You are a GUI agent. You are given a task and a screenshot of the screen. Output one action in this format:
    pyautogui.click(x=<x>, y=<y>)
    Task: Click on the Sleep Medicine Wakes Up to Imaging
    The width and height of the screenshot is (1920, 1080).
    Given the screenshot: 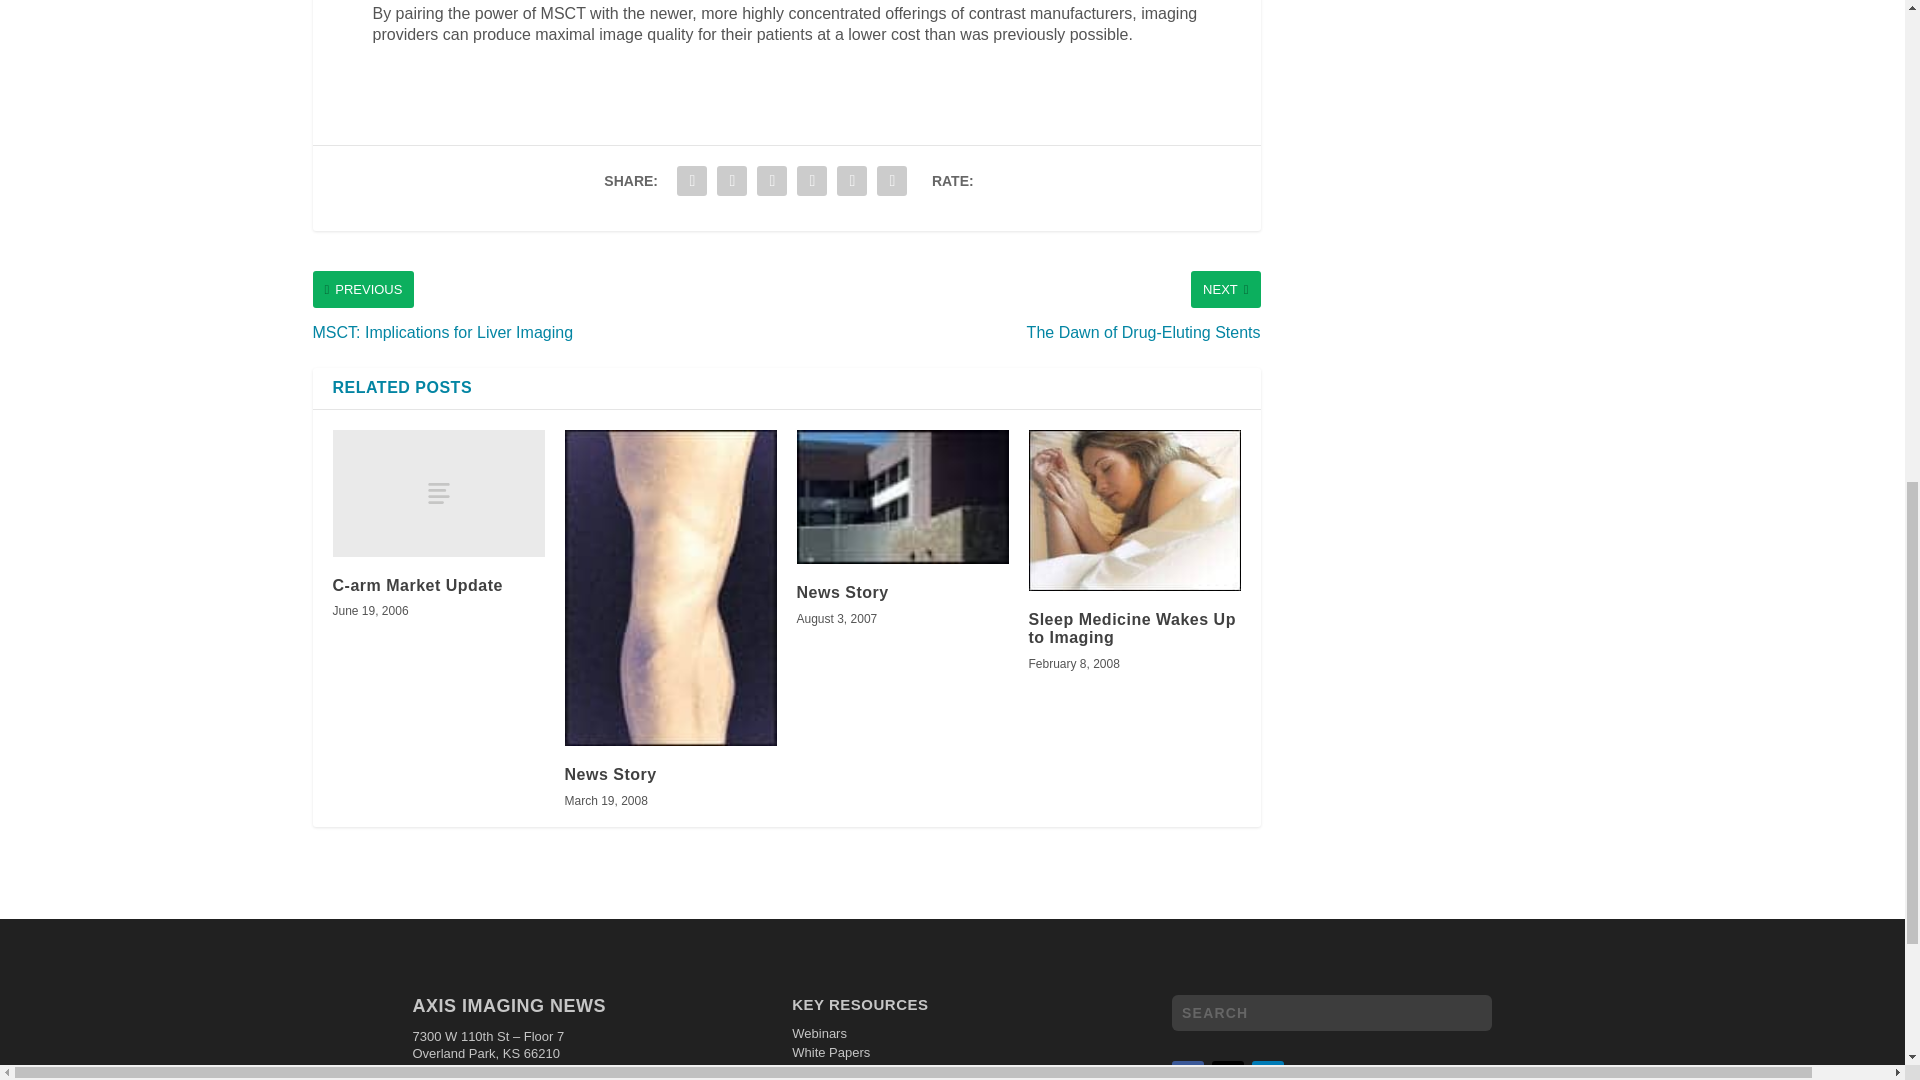 What is the action you would take?
    pyautogui.click(x=1134, y=510)
    